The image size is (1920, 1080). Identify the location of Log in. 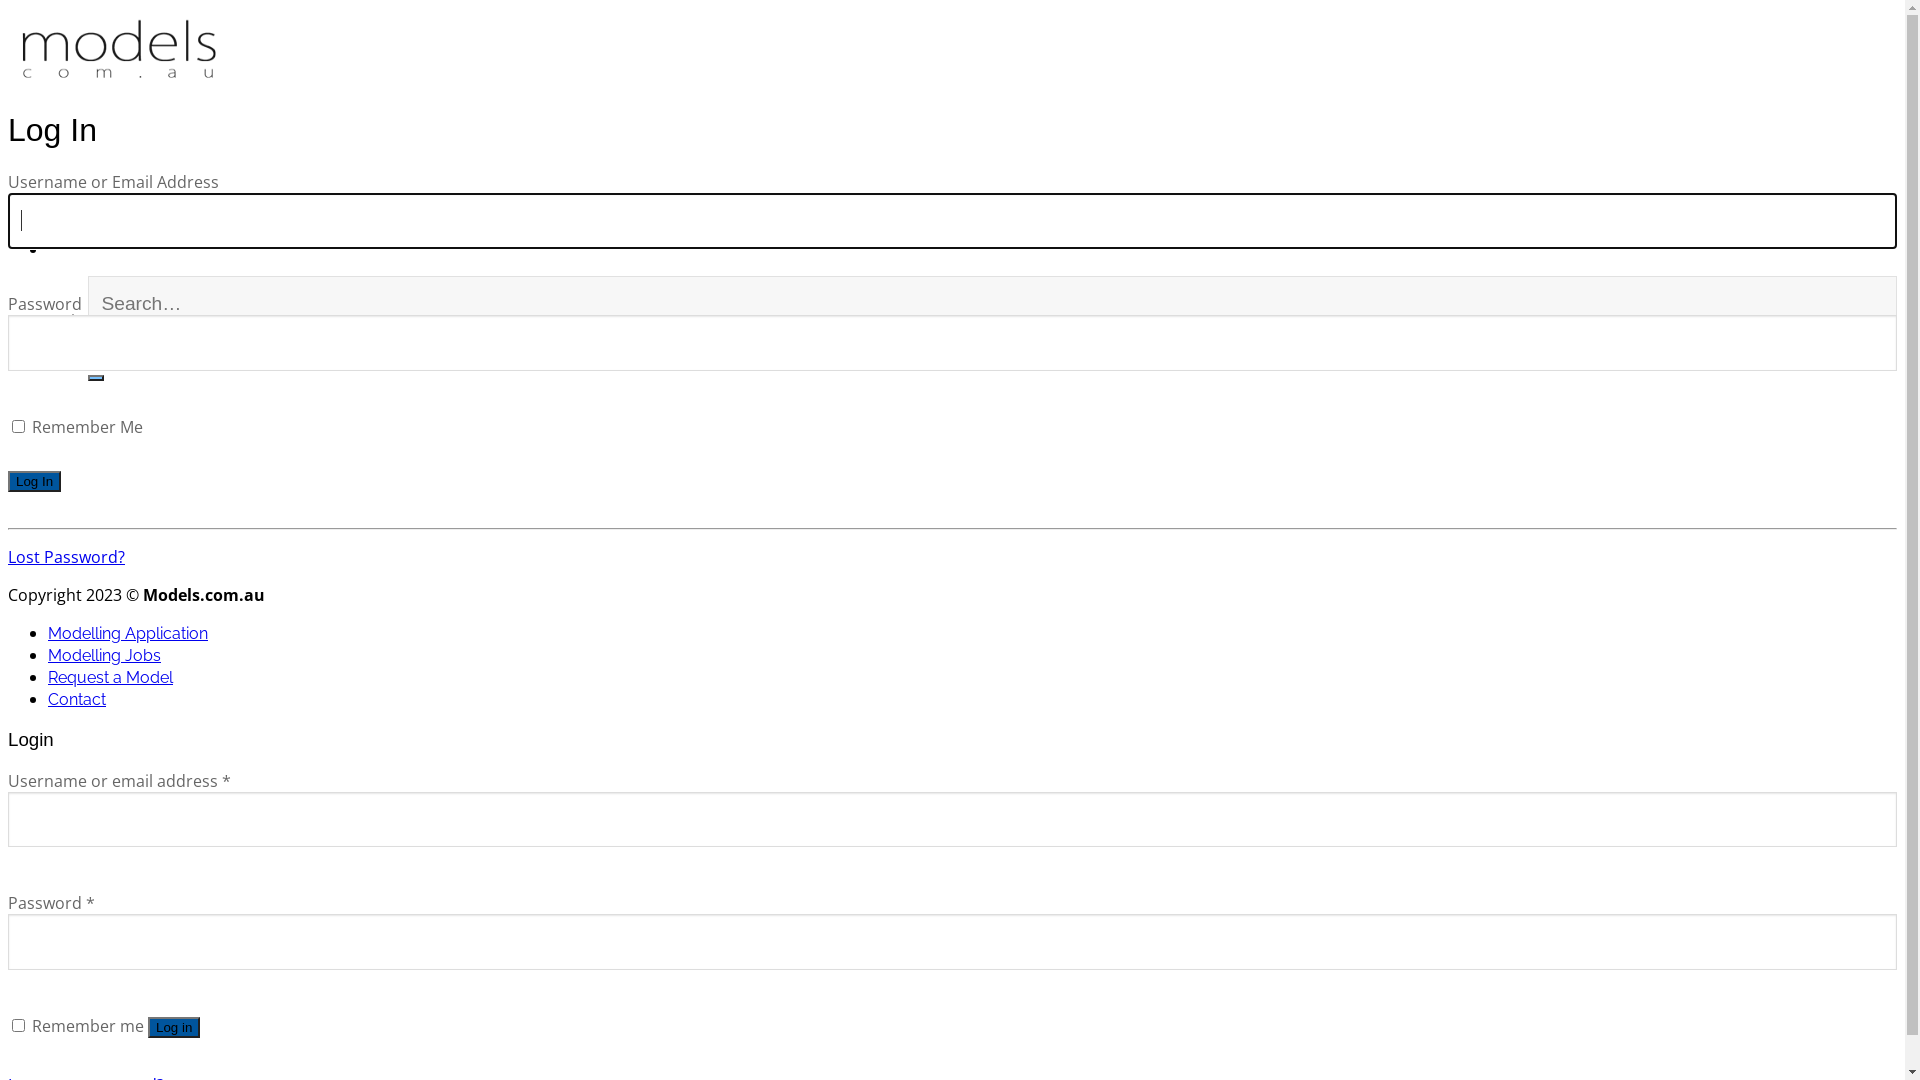
(174, 1028).